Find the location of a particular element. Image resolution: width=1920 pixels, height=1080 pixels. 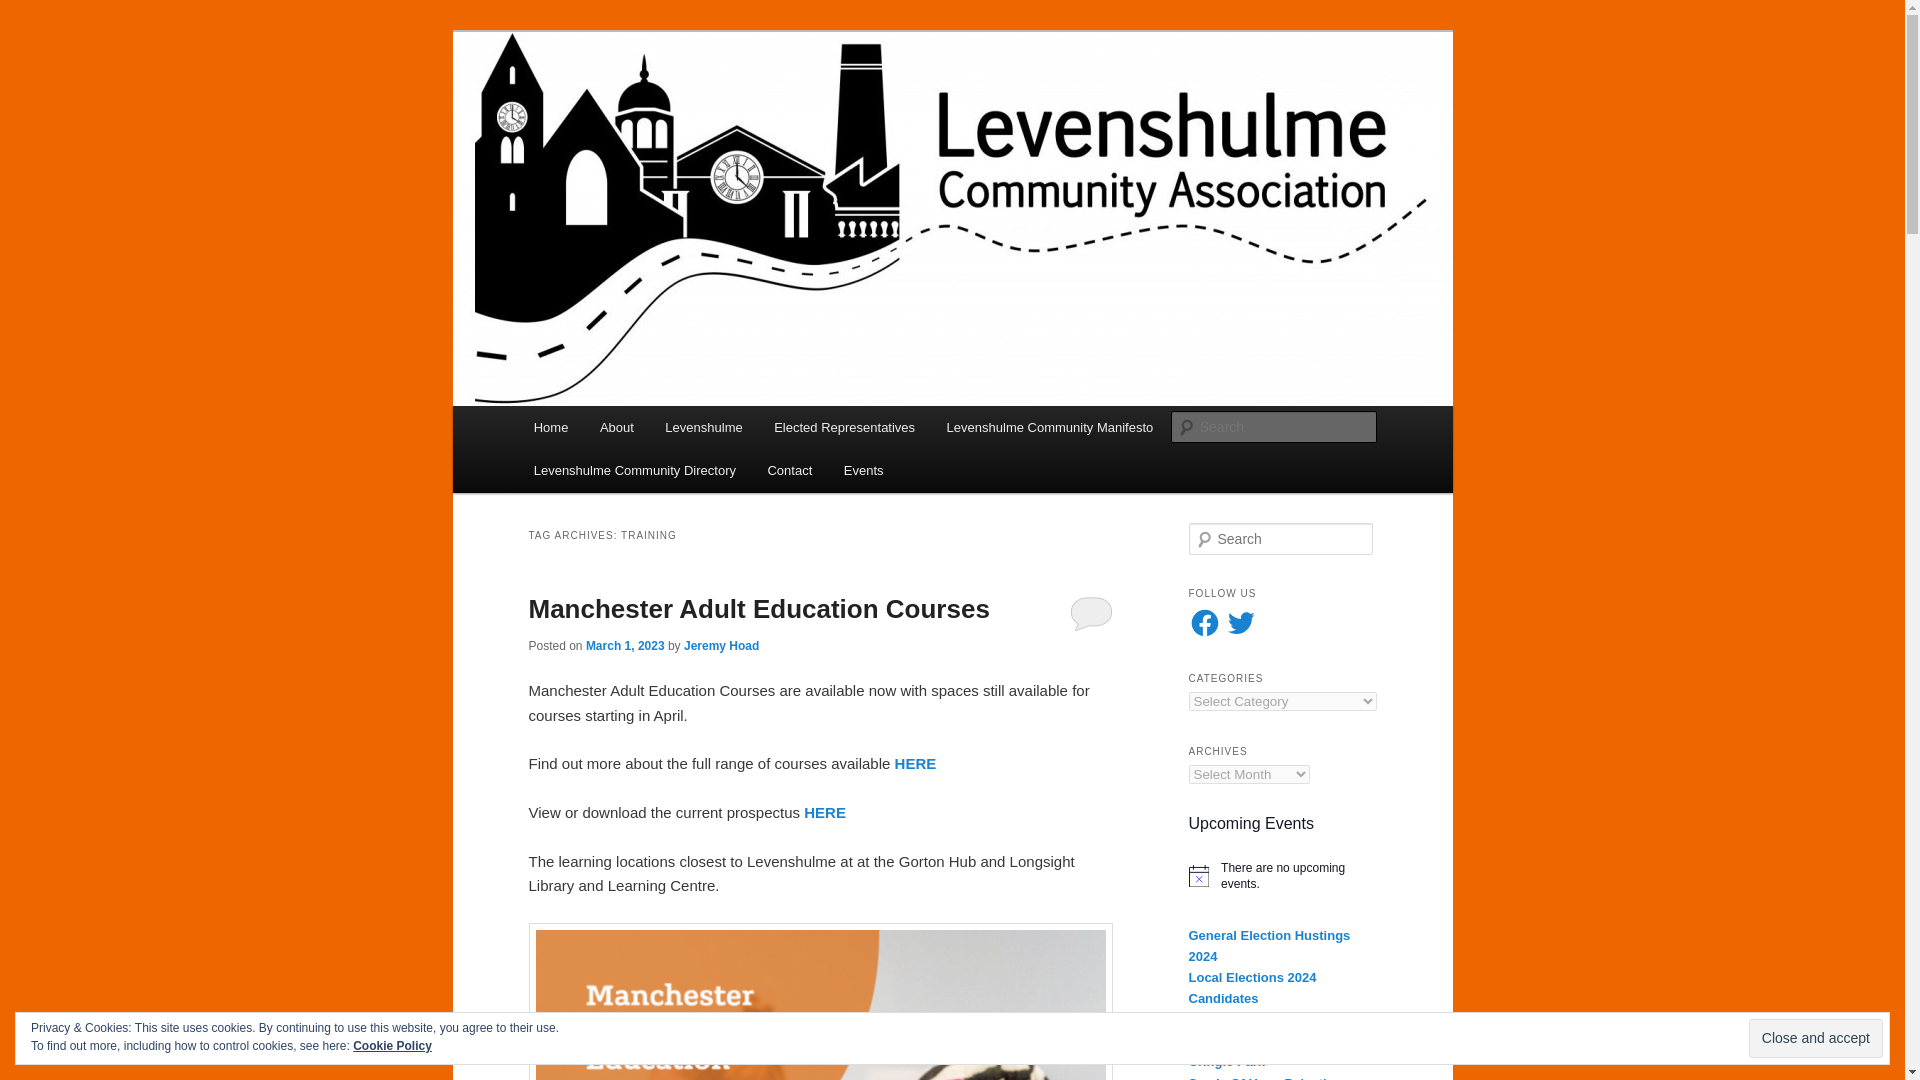

Home is located at coordinates (550, 428).